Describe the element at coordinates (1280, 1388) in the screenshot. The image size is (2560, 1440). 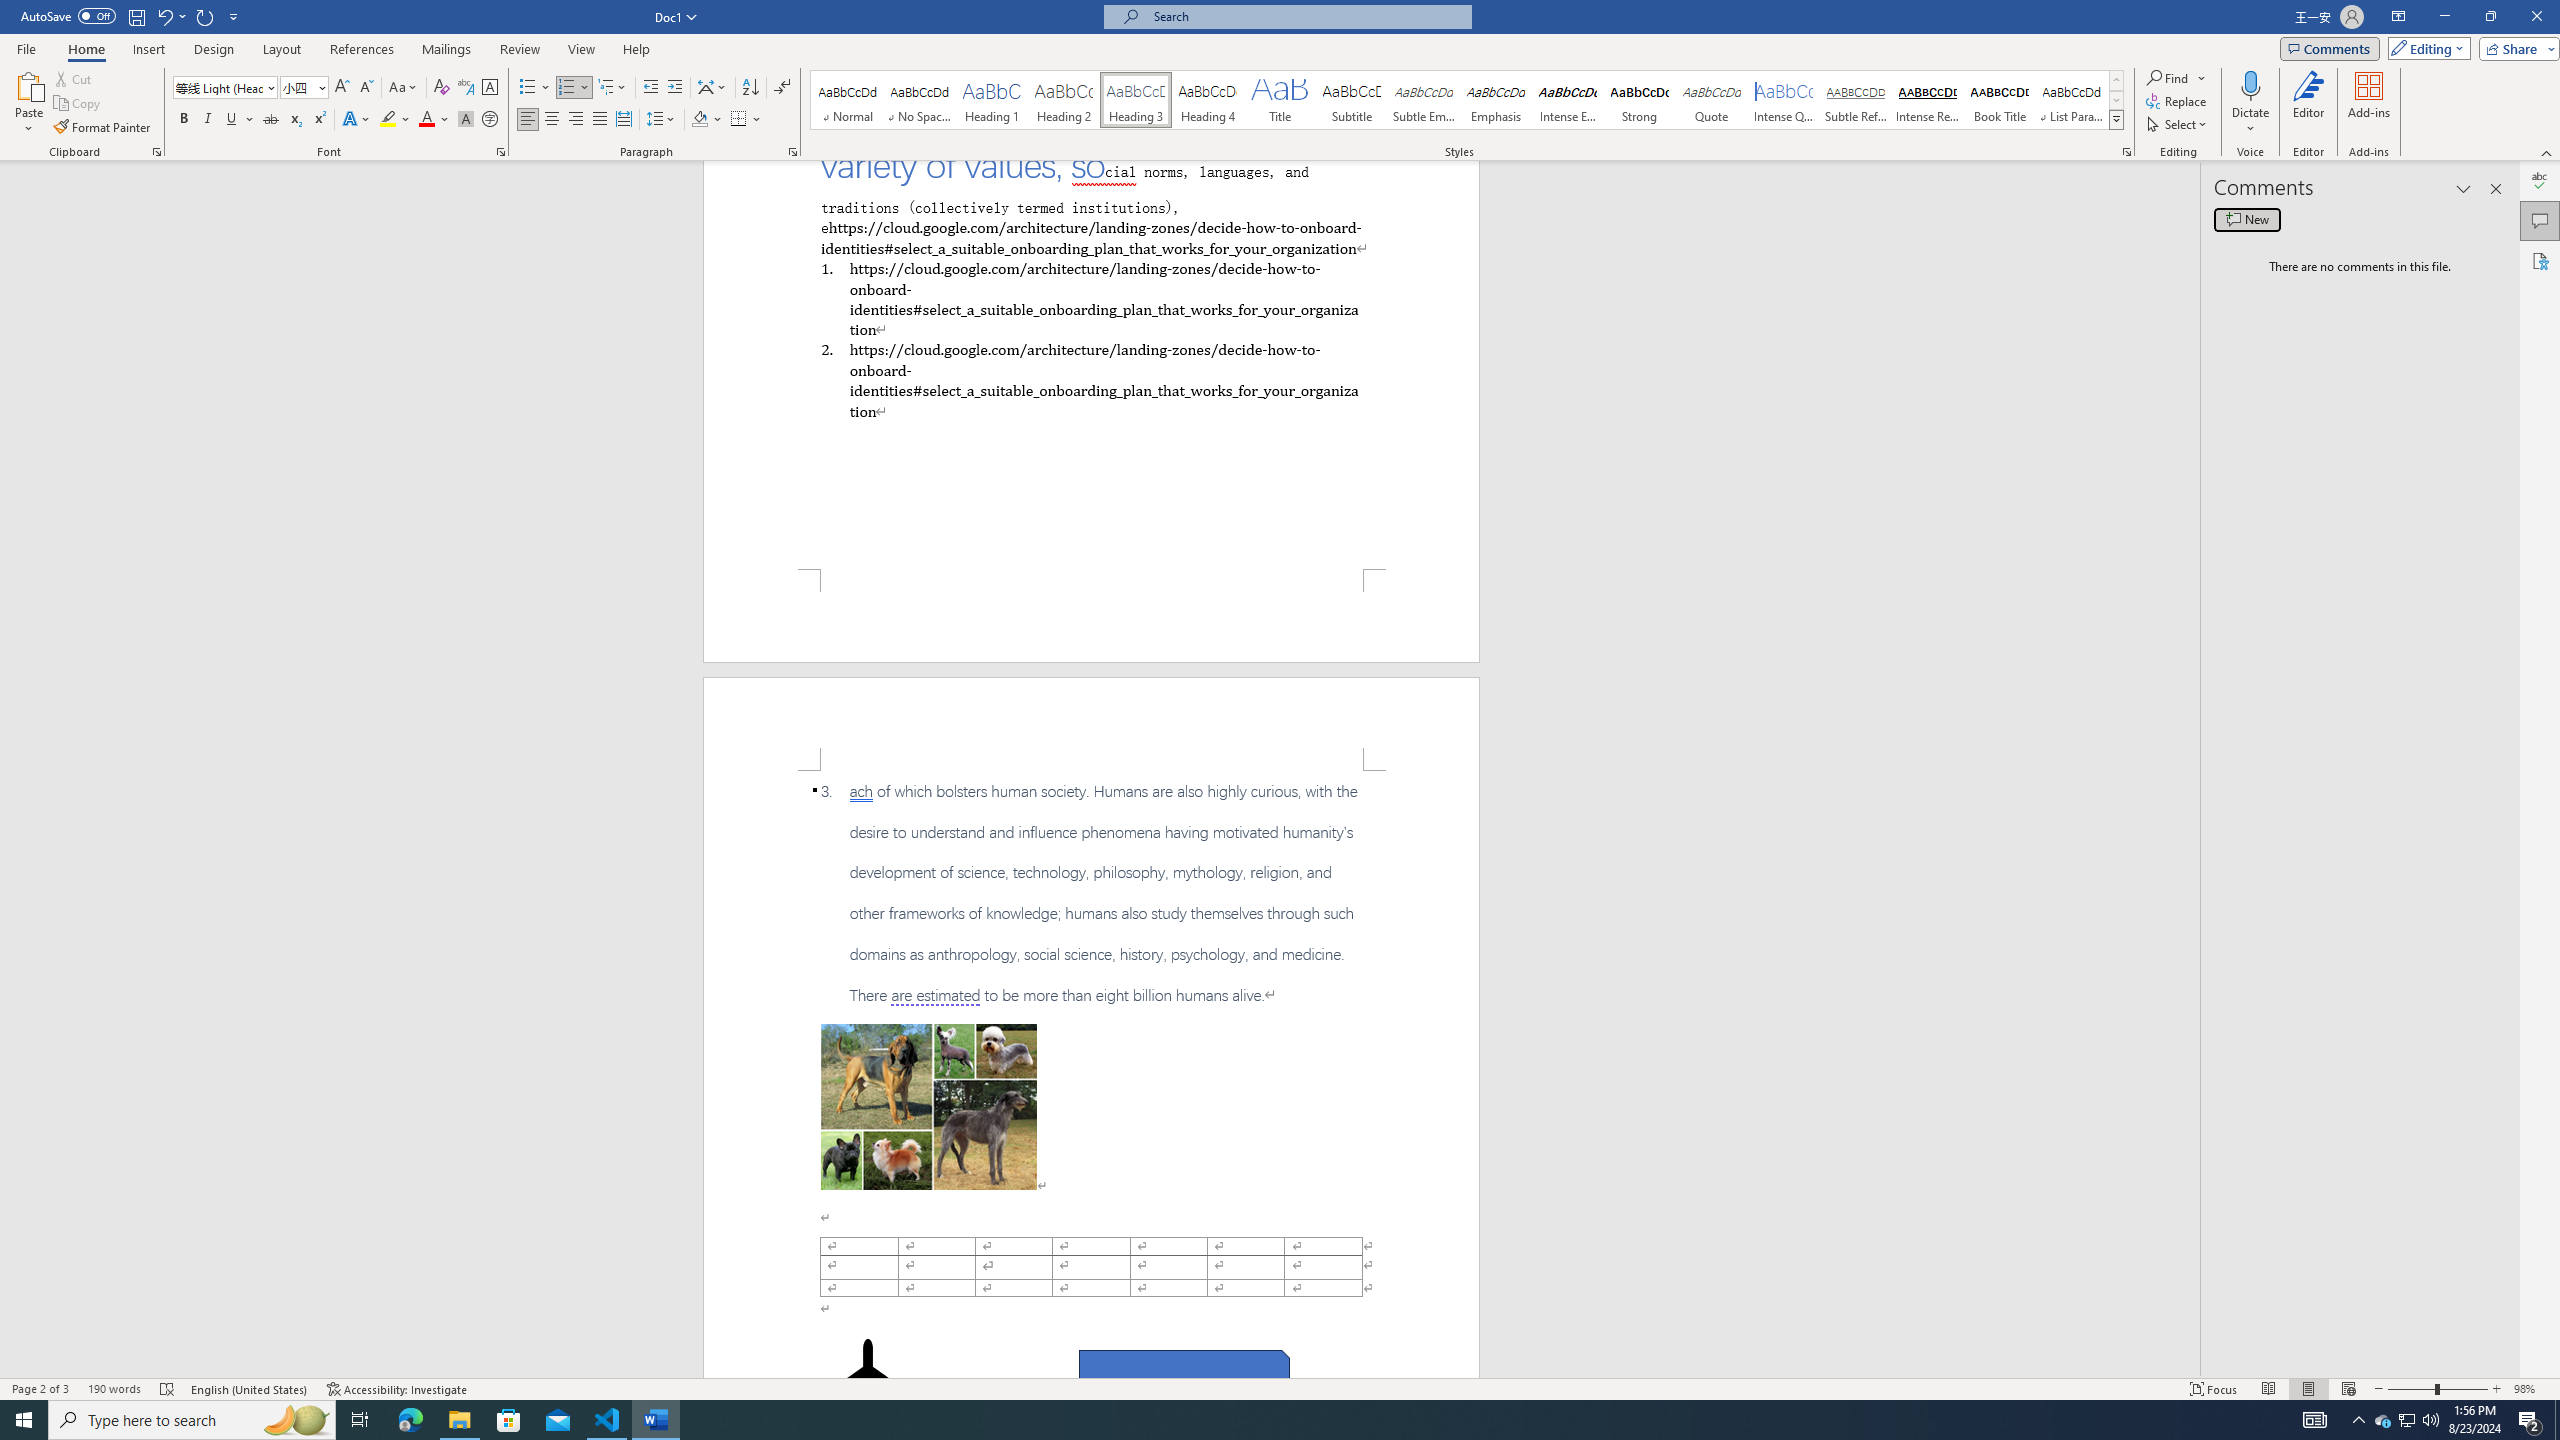
I see `Class: MsoCommandBar` at that location.